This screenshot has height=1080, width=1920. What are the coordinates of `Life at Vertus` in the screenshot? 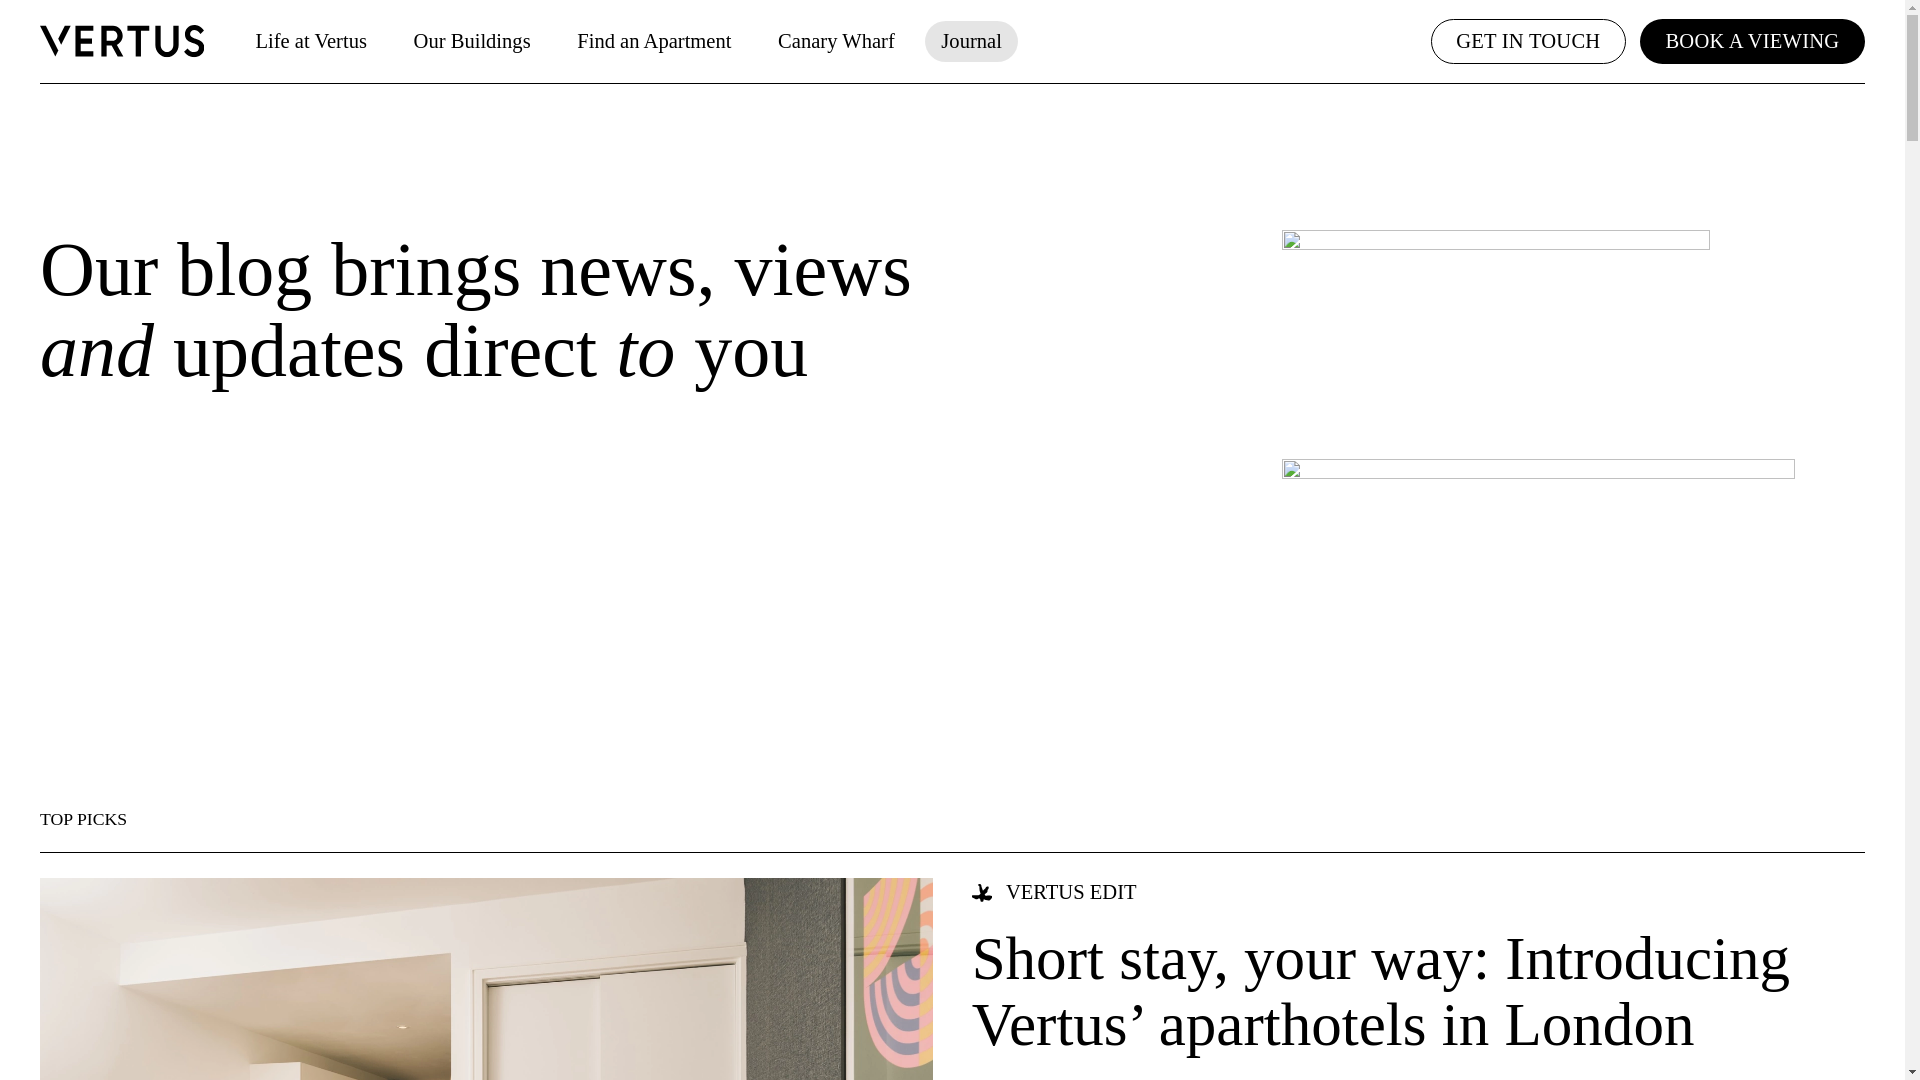 It's located at (310, 40).